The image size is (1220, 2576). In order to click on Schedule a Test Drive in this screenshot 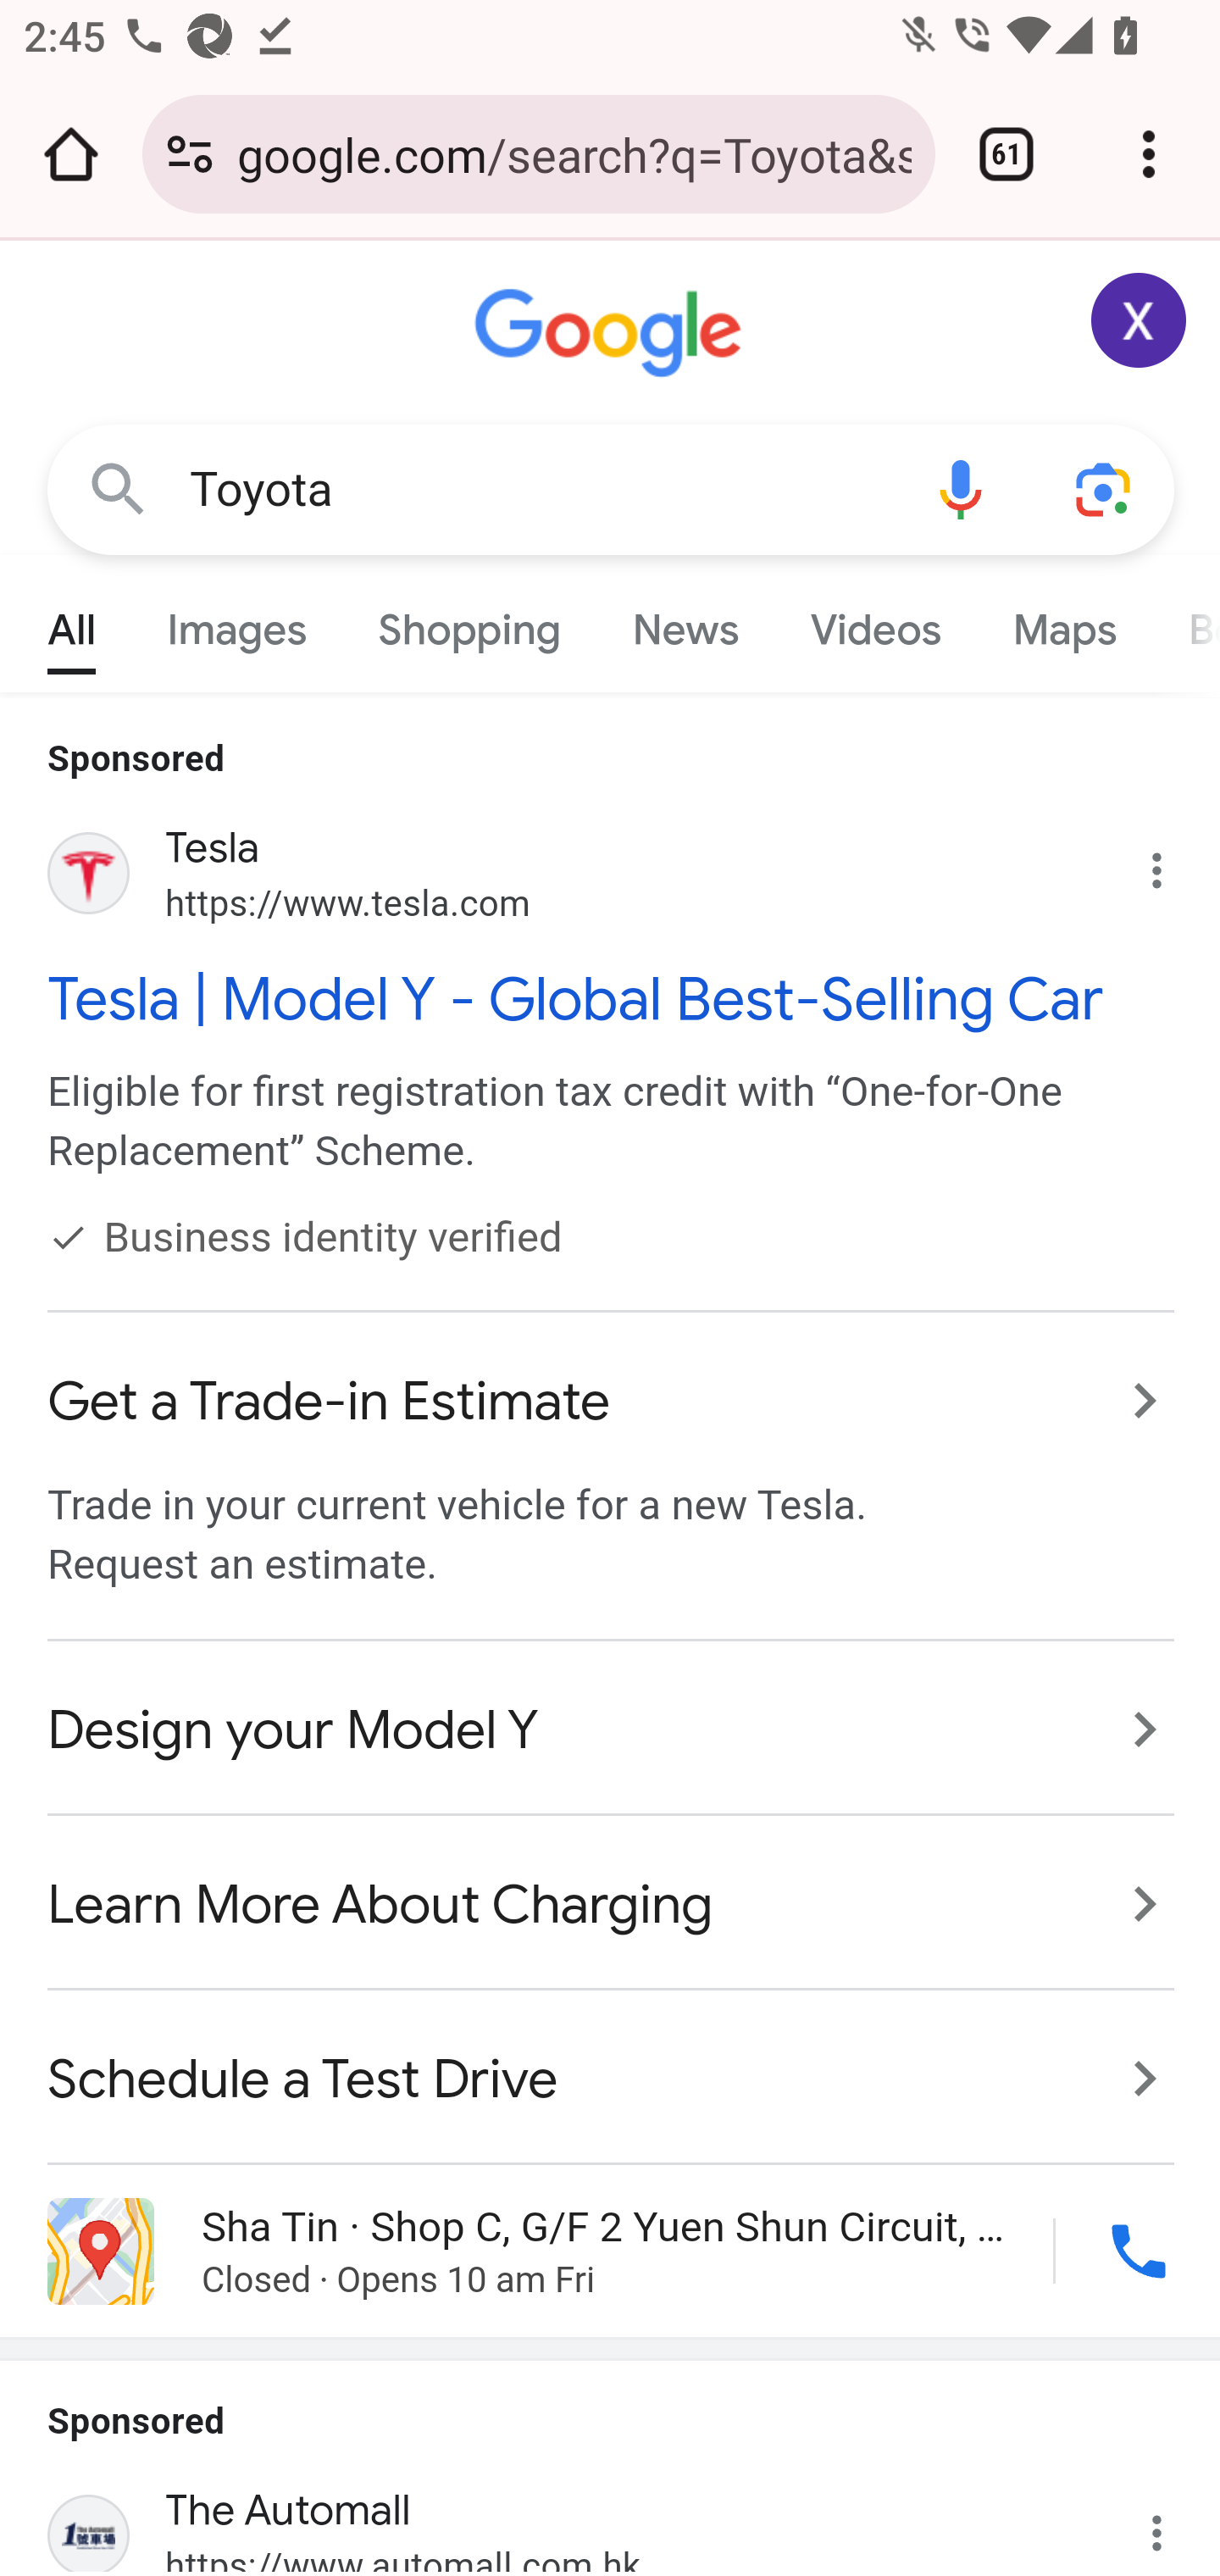, I will do `click(612, 2062)`.